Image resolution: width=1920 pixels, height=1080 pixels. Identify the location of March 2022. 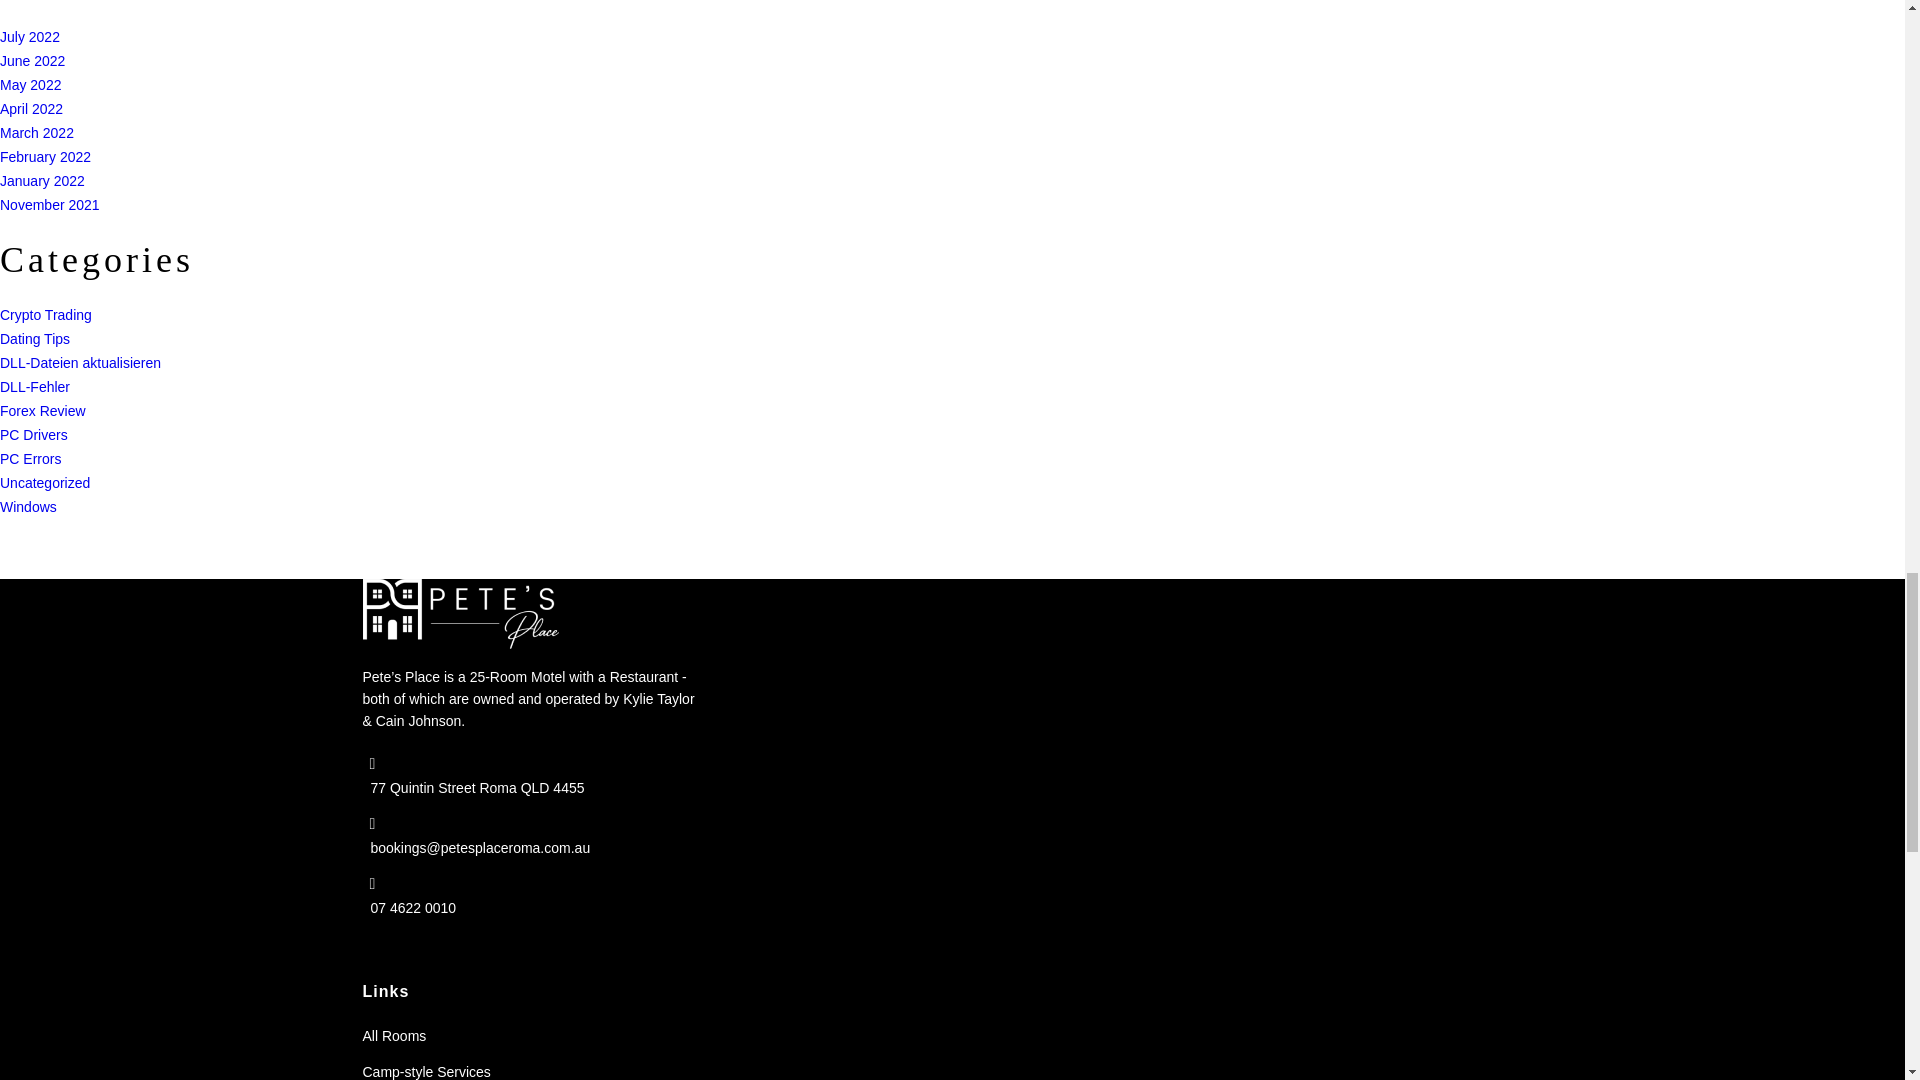
(37, 132).